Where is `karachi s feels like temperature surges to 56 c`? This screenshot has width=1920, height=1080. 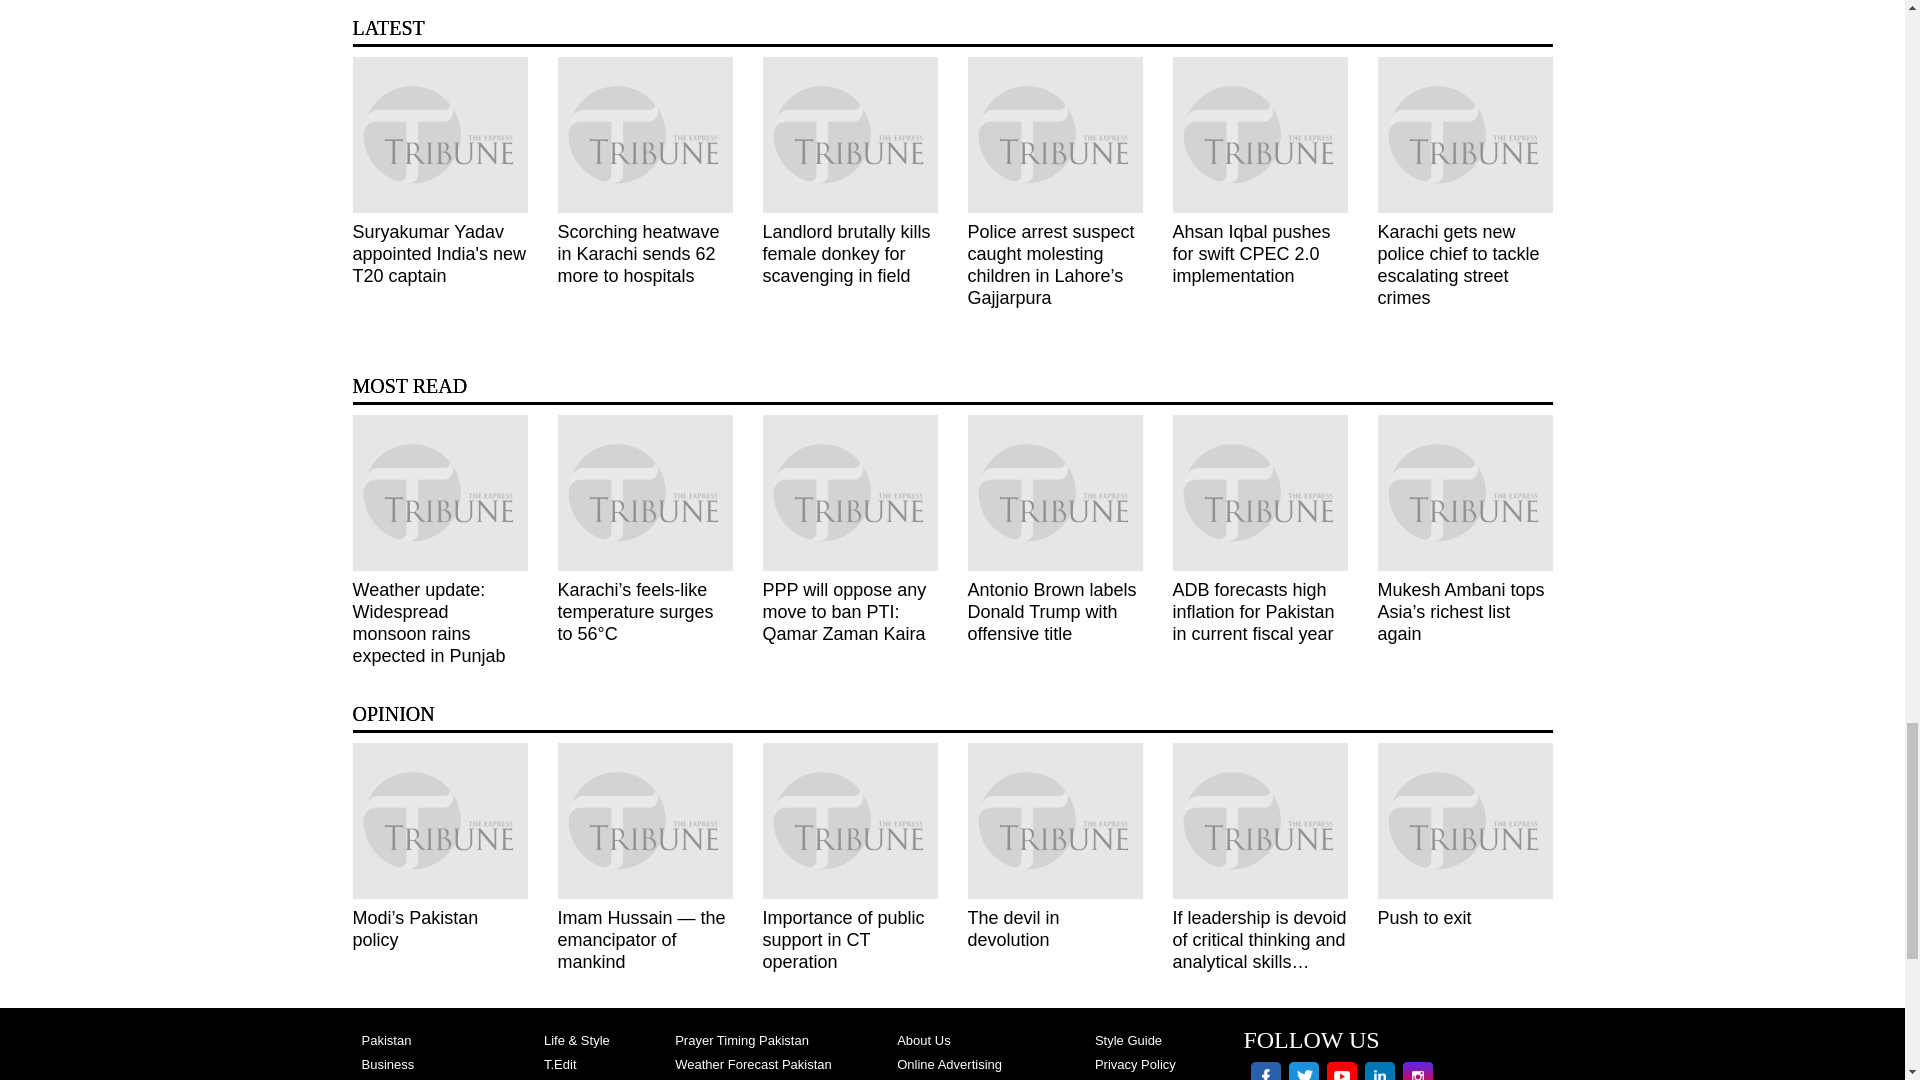 karachi s feels like temperature surges to 56 c is located at coordinates (646, 492).